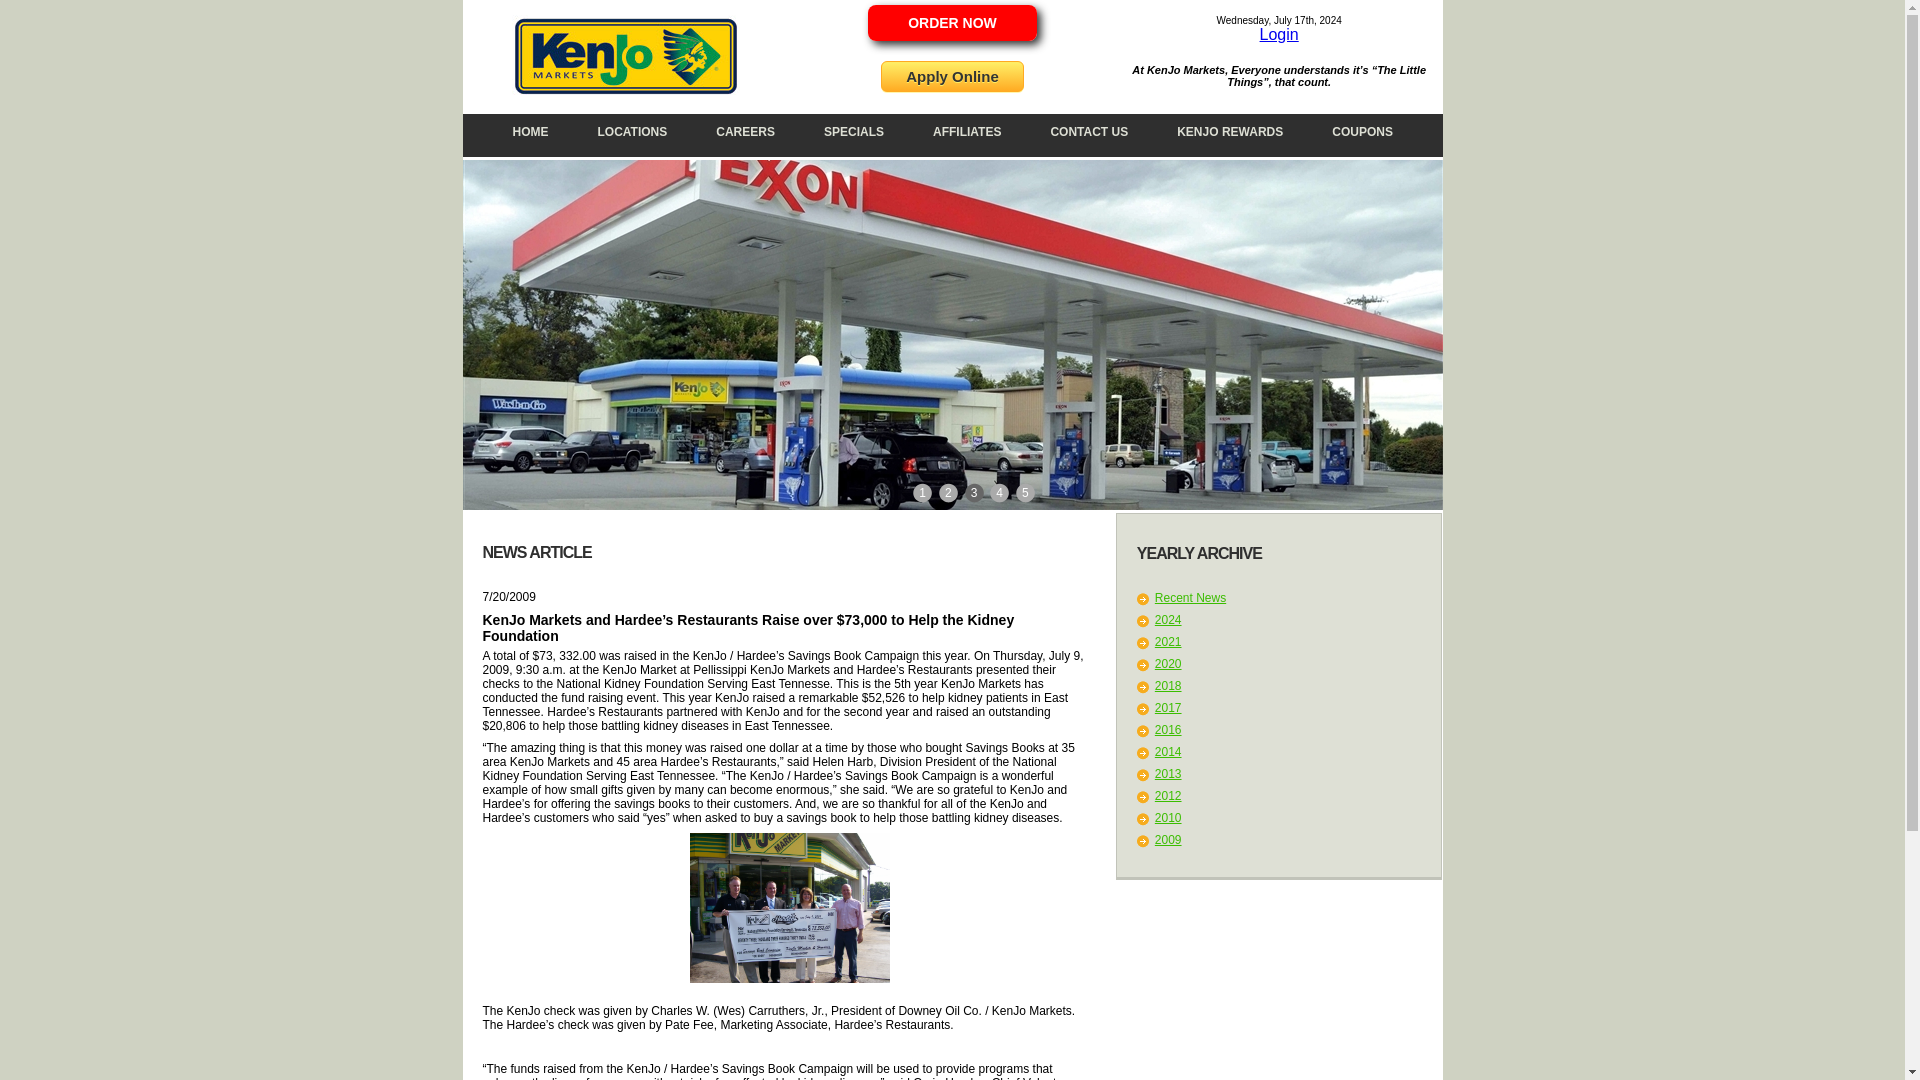  Describe the element at coordinates (1168, 620) in the screenshot. I see `2024` at that location.